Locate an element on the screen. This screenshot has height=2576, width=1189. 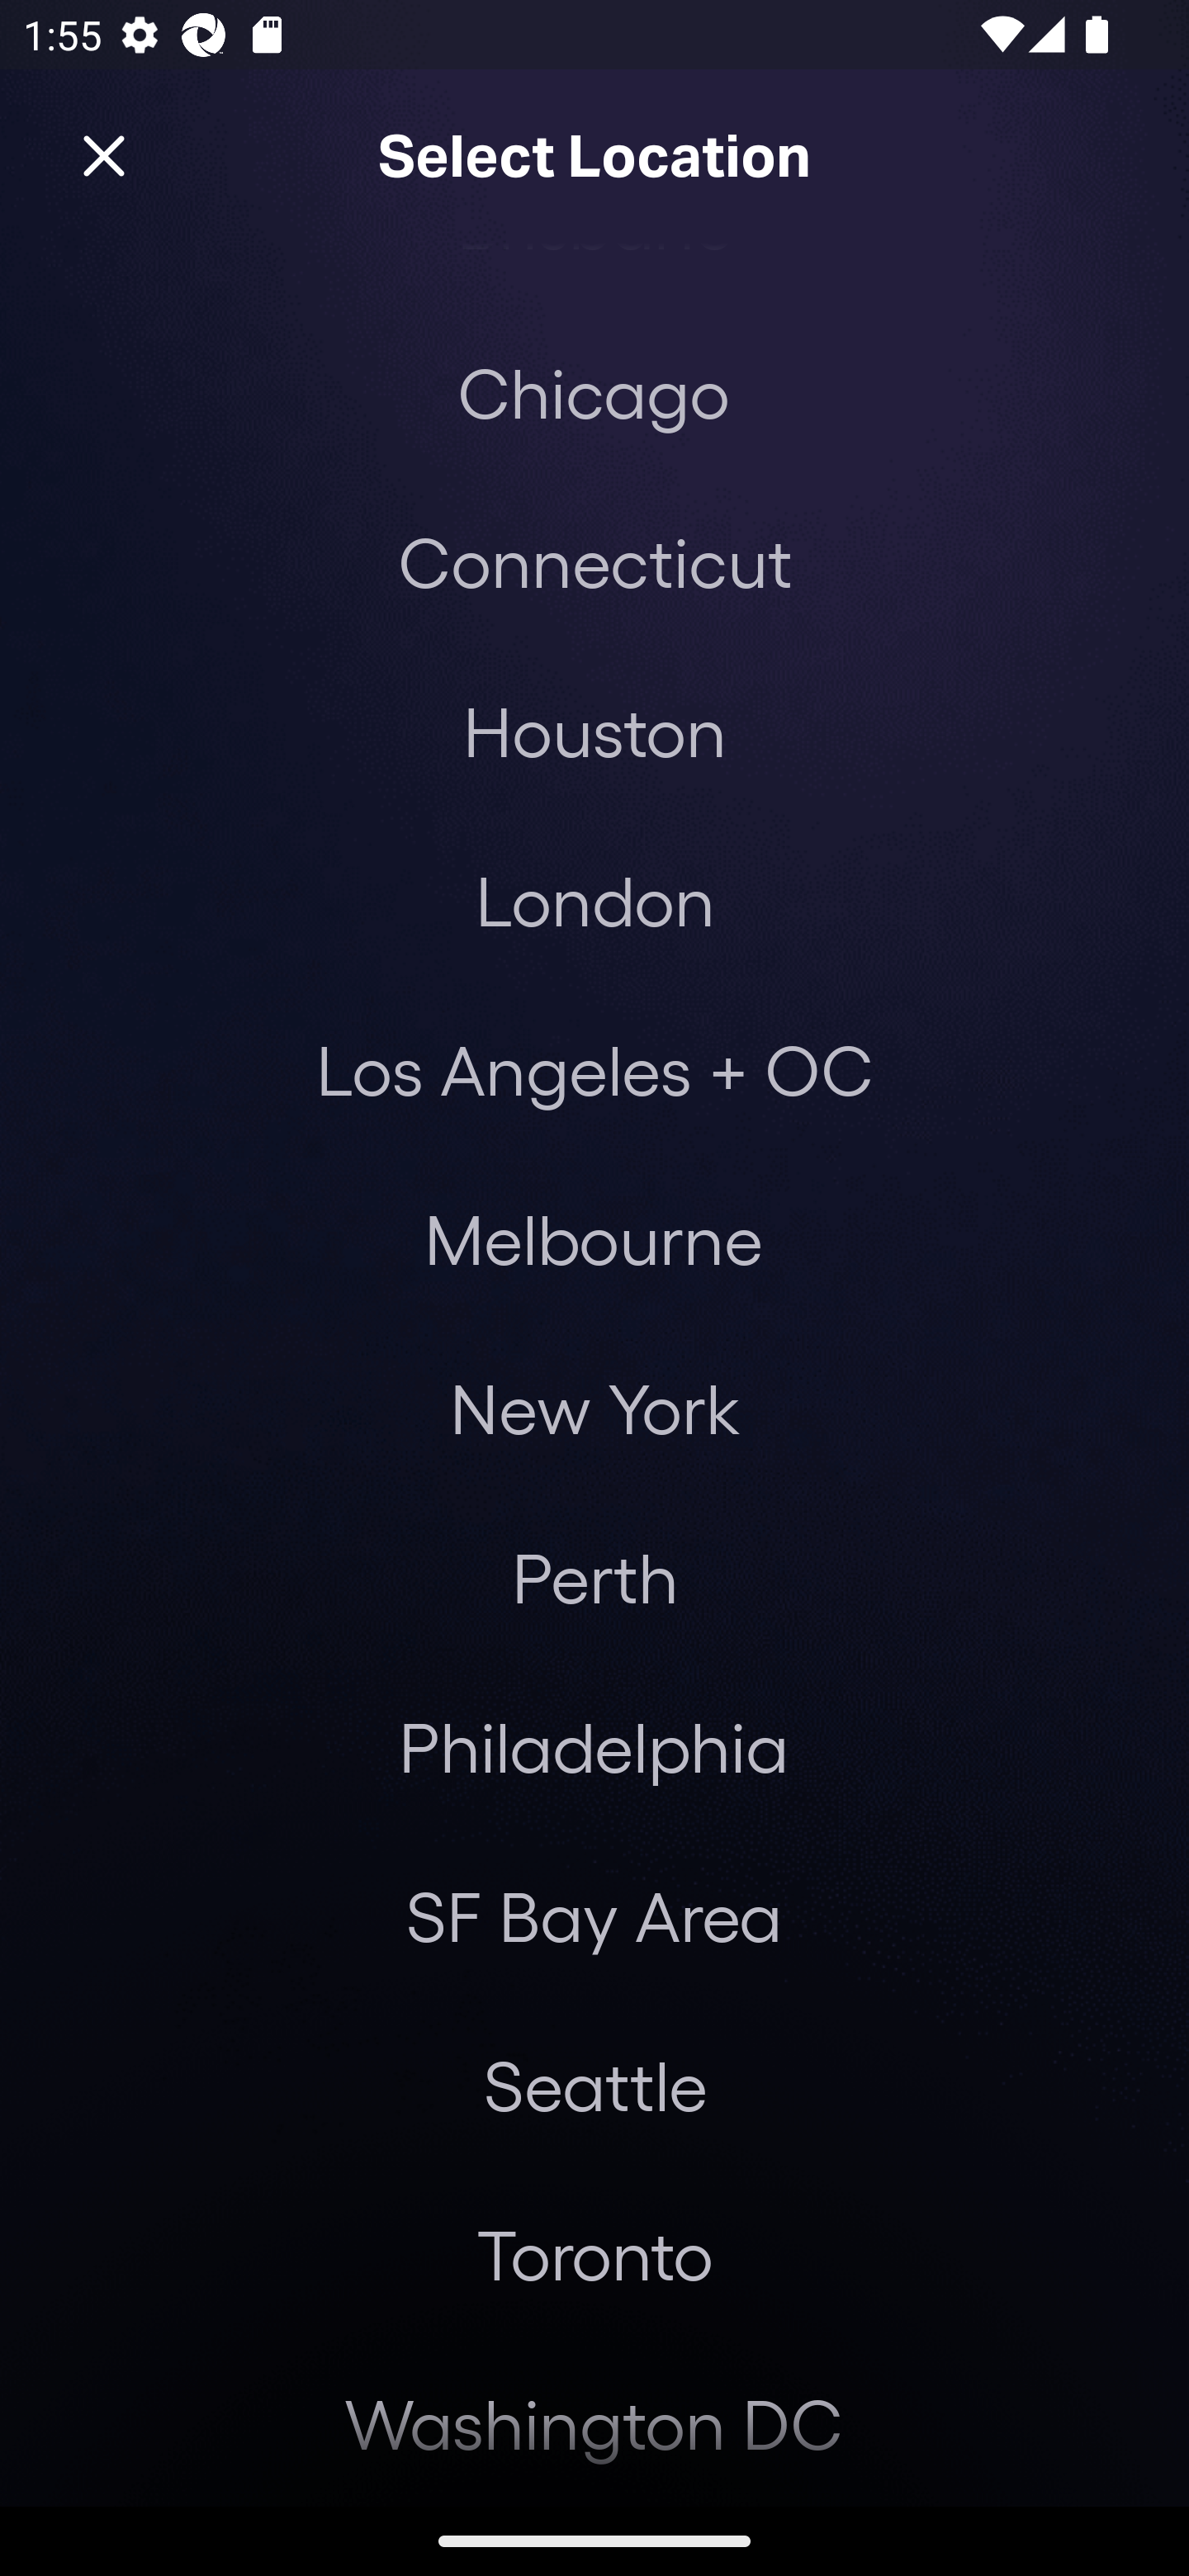
Toronto is located at coordinates (594, 2254).